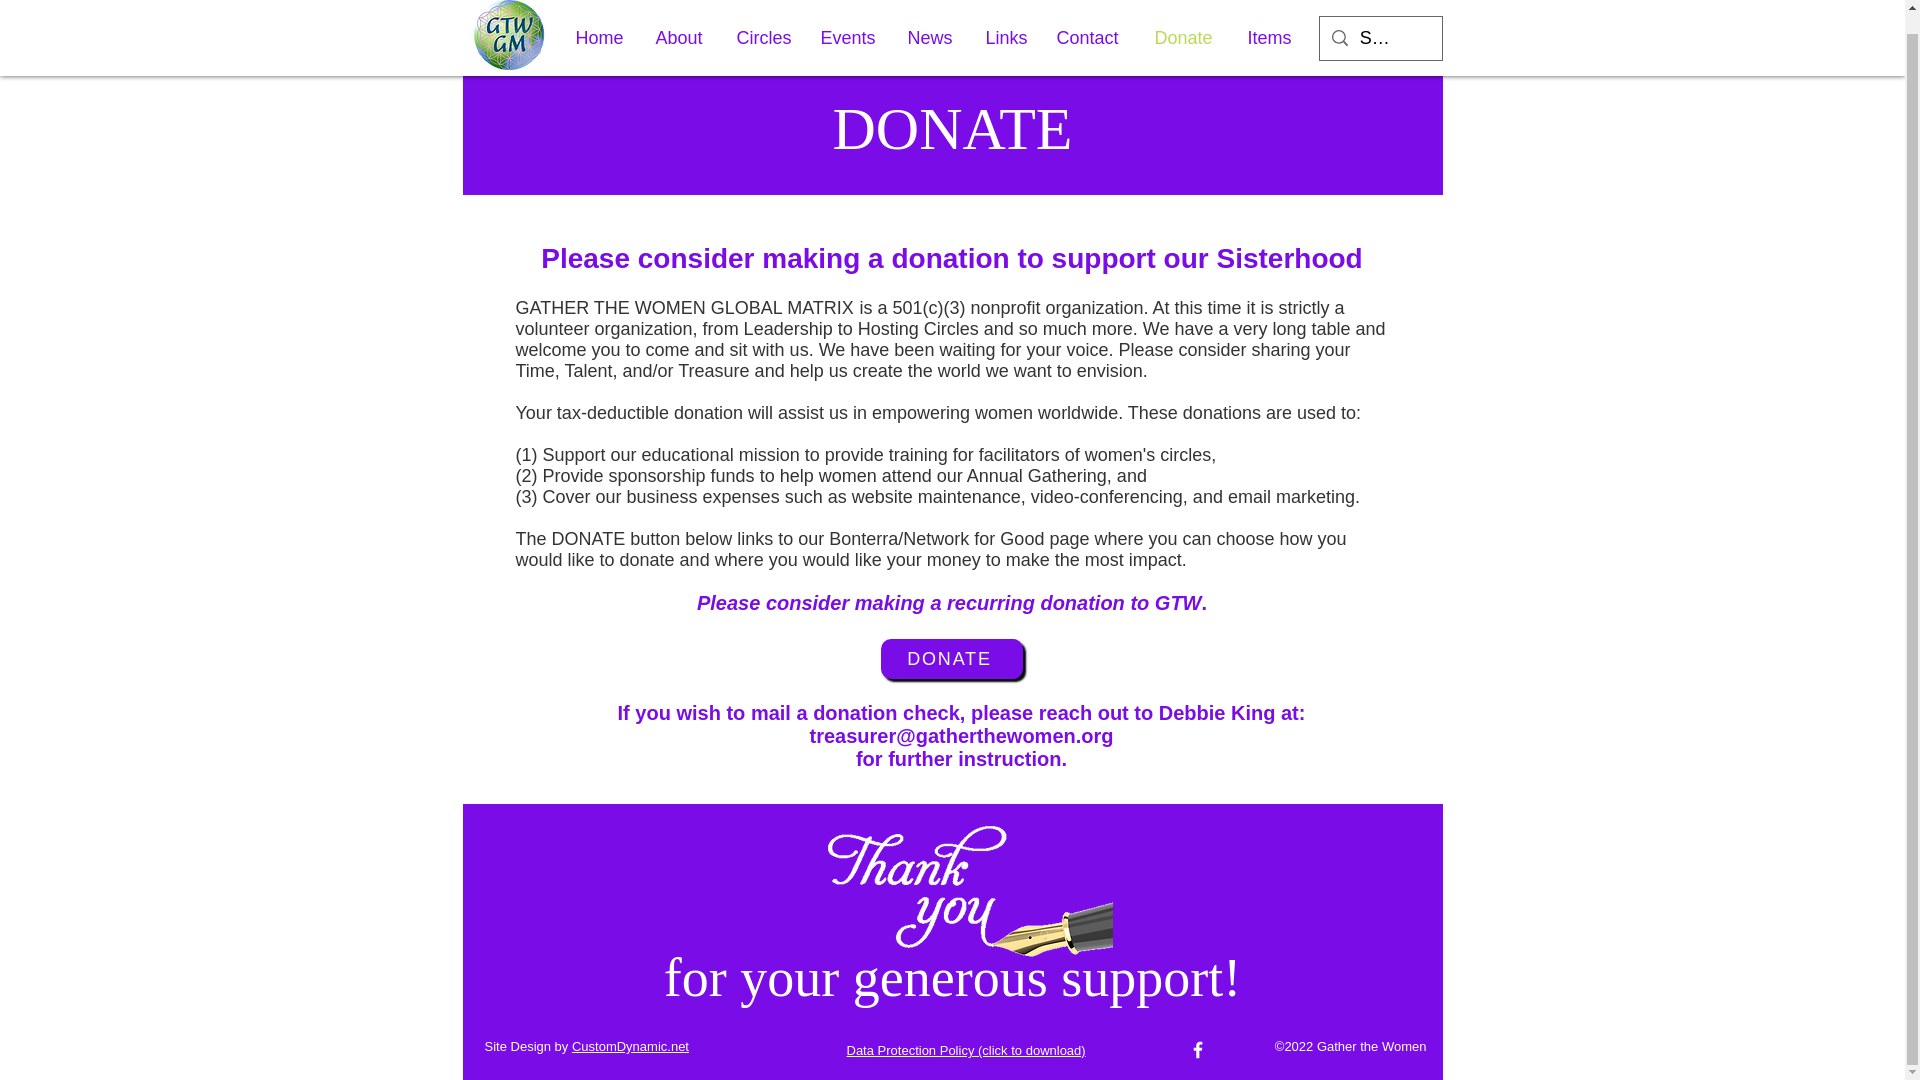 The height and width of the screenshot is (1080, 1920). Describe the element at coordinates (1091, 18) in the screenshot. I see `Contact` at that location.